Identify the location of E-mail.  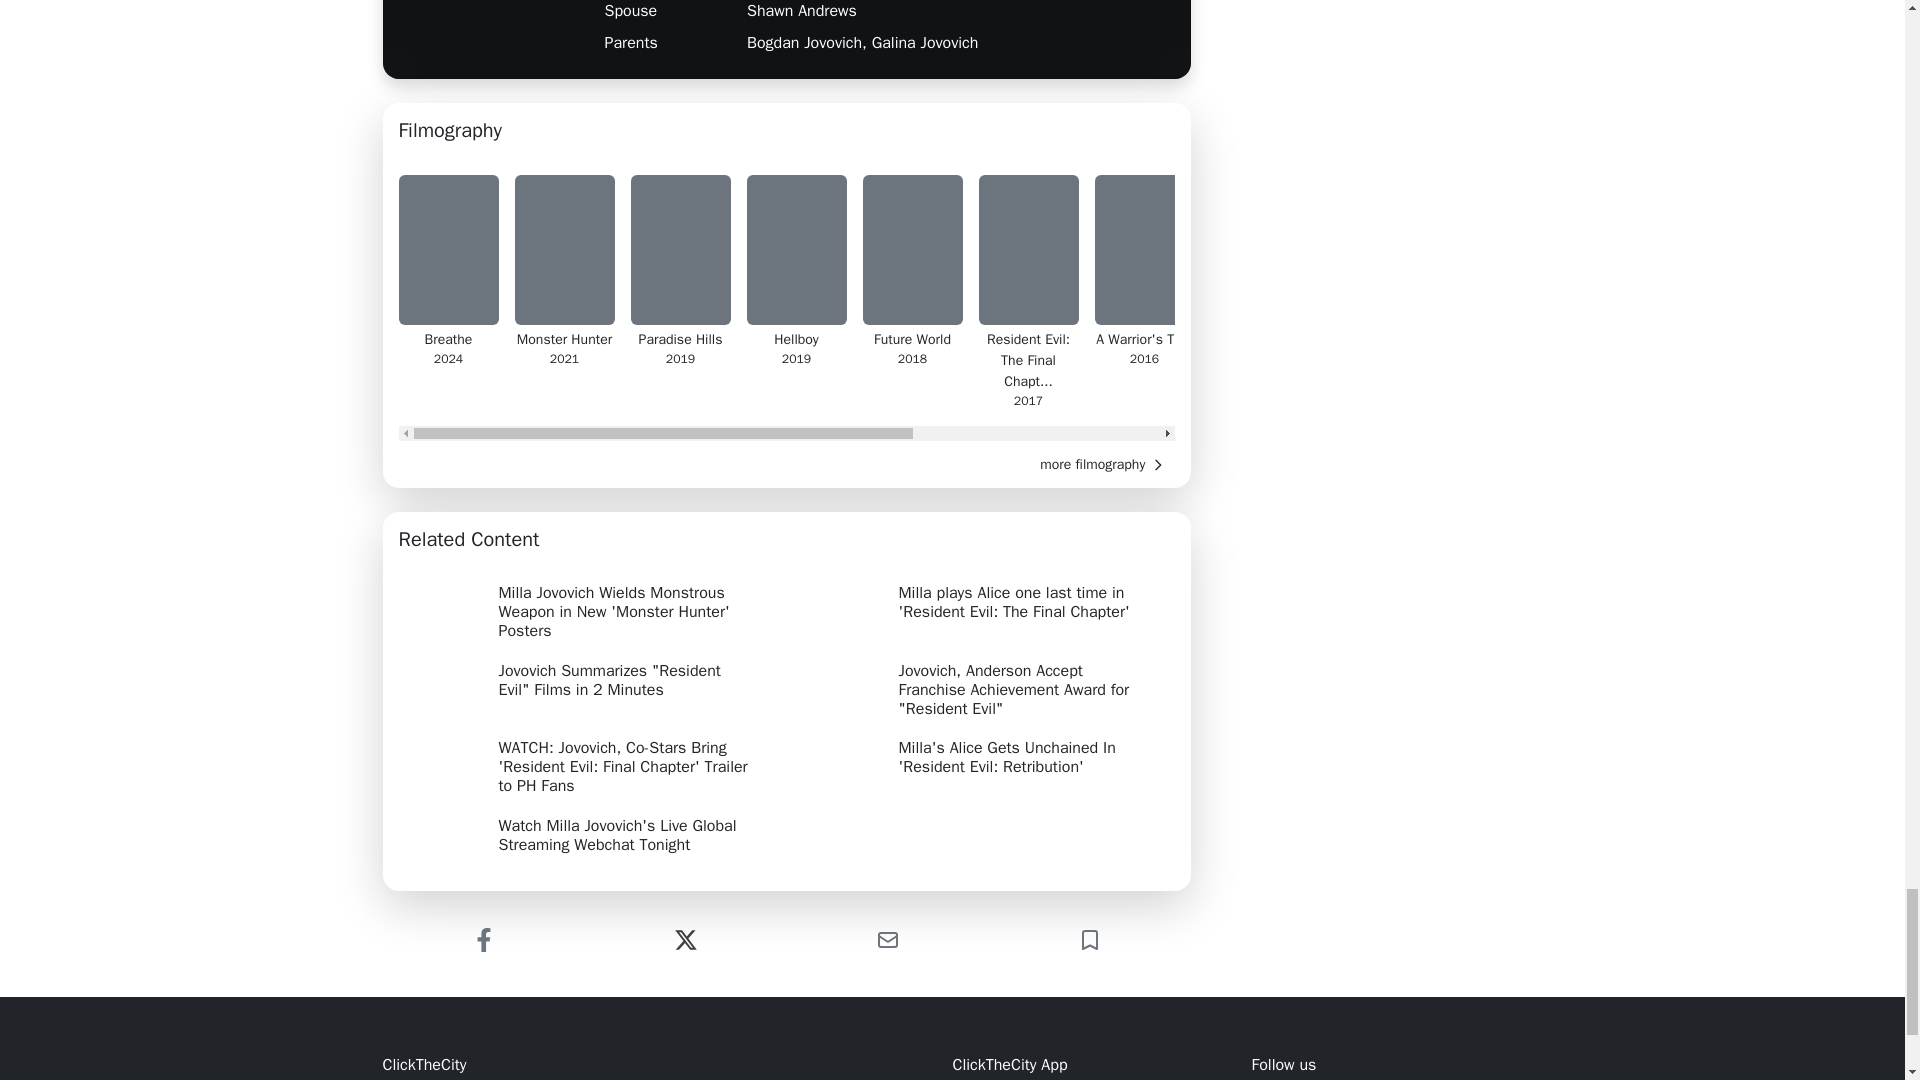
(887, 940).